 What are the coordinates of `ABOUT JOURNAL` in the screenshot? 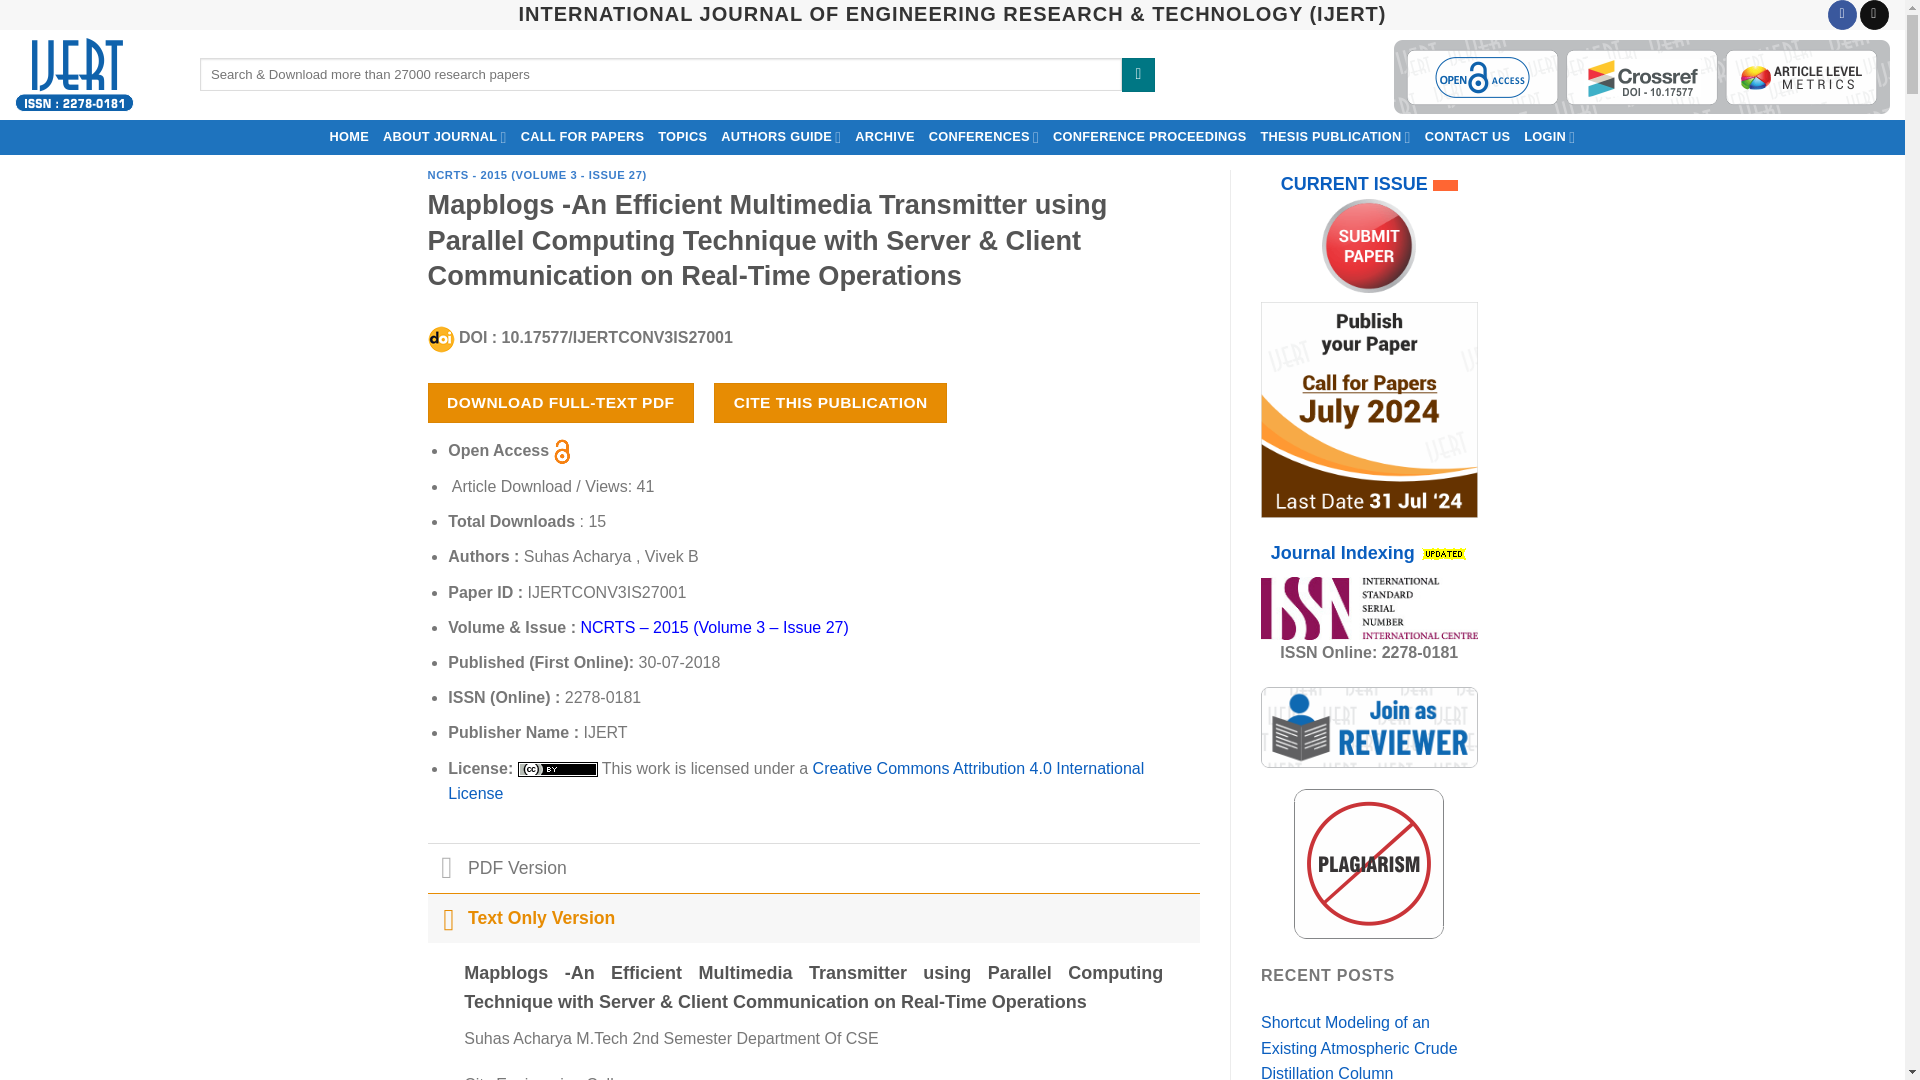 It's located at (445, 136).